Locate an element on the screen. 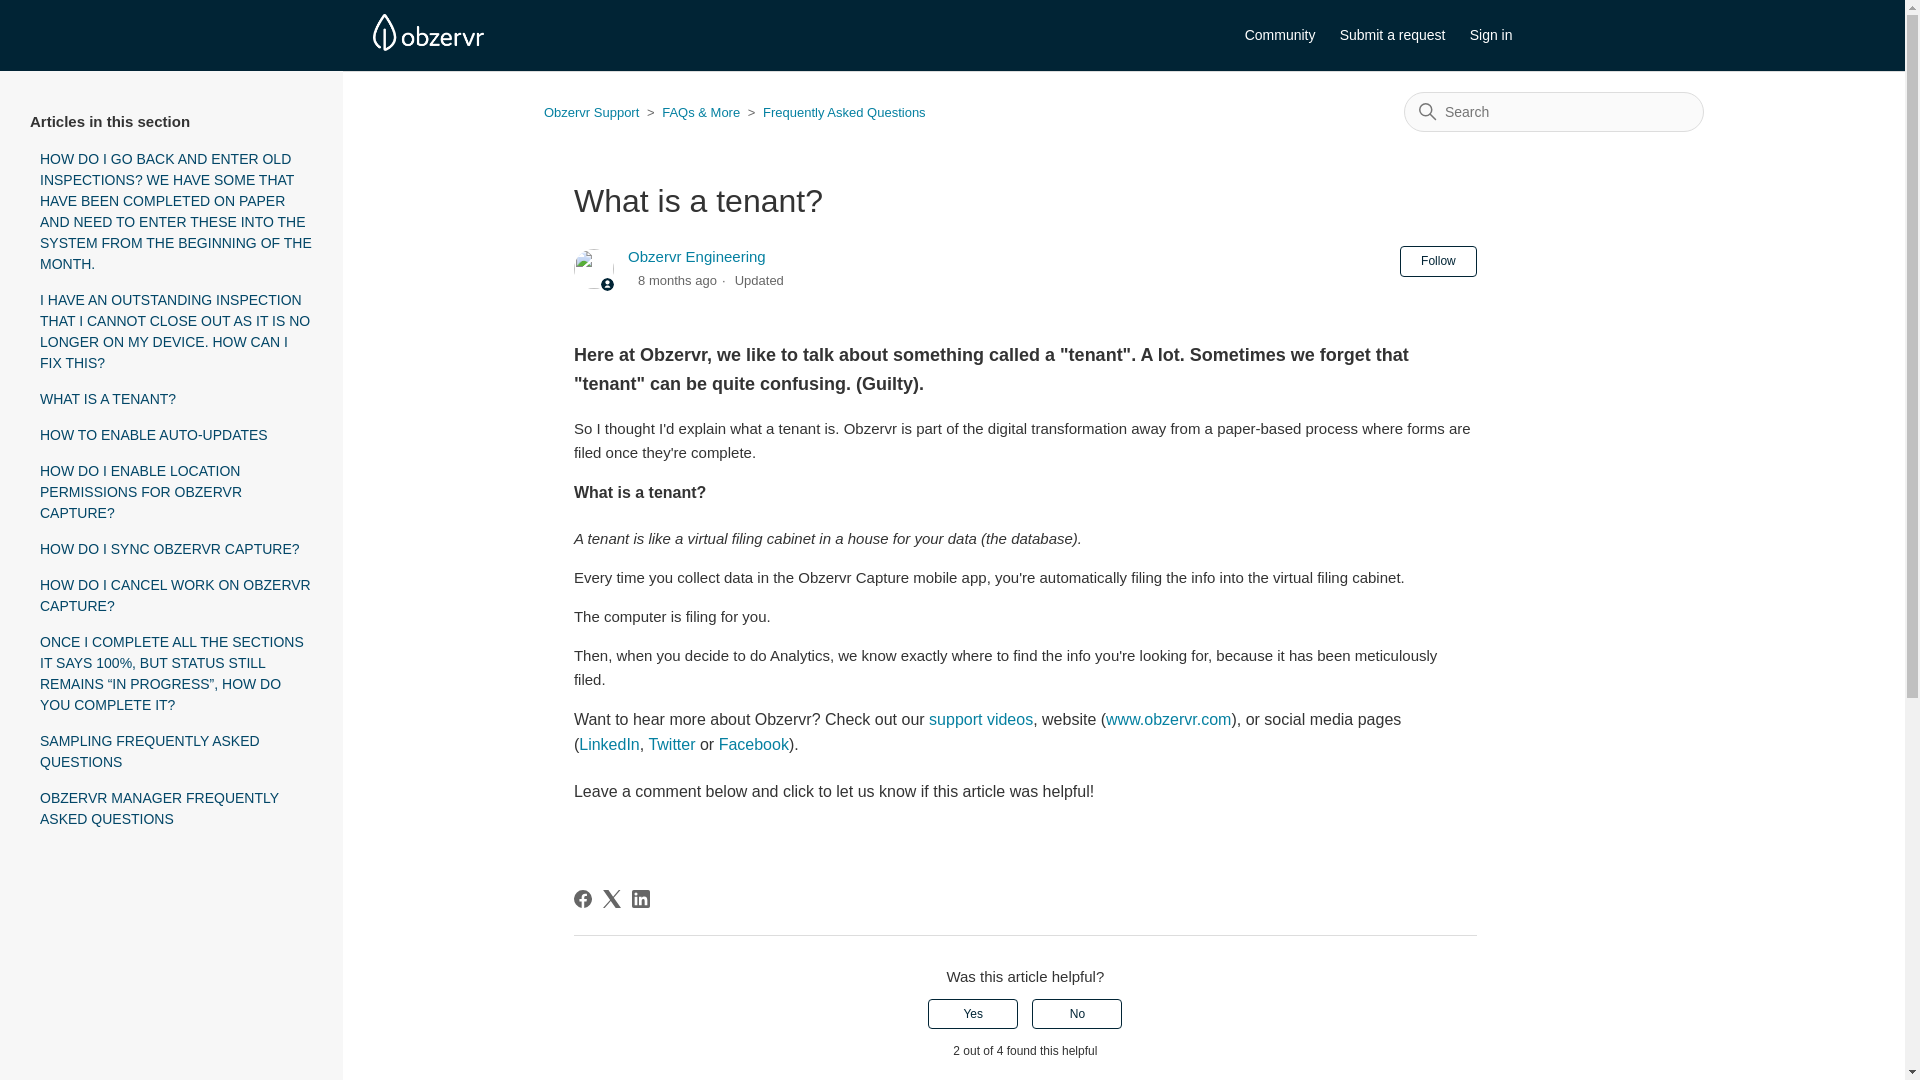 The width and height of the screenshot is (1920, 1080). Obzervr Support is located at coordinates (591, 112).